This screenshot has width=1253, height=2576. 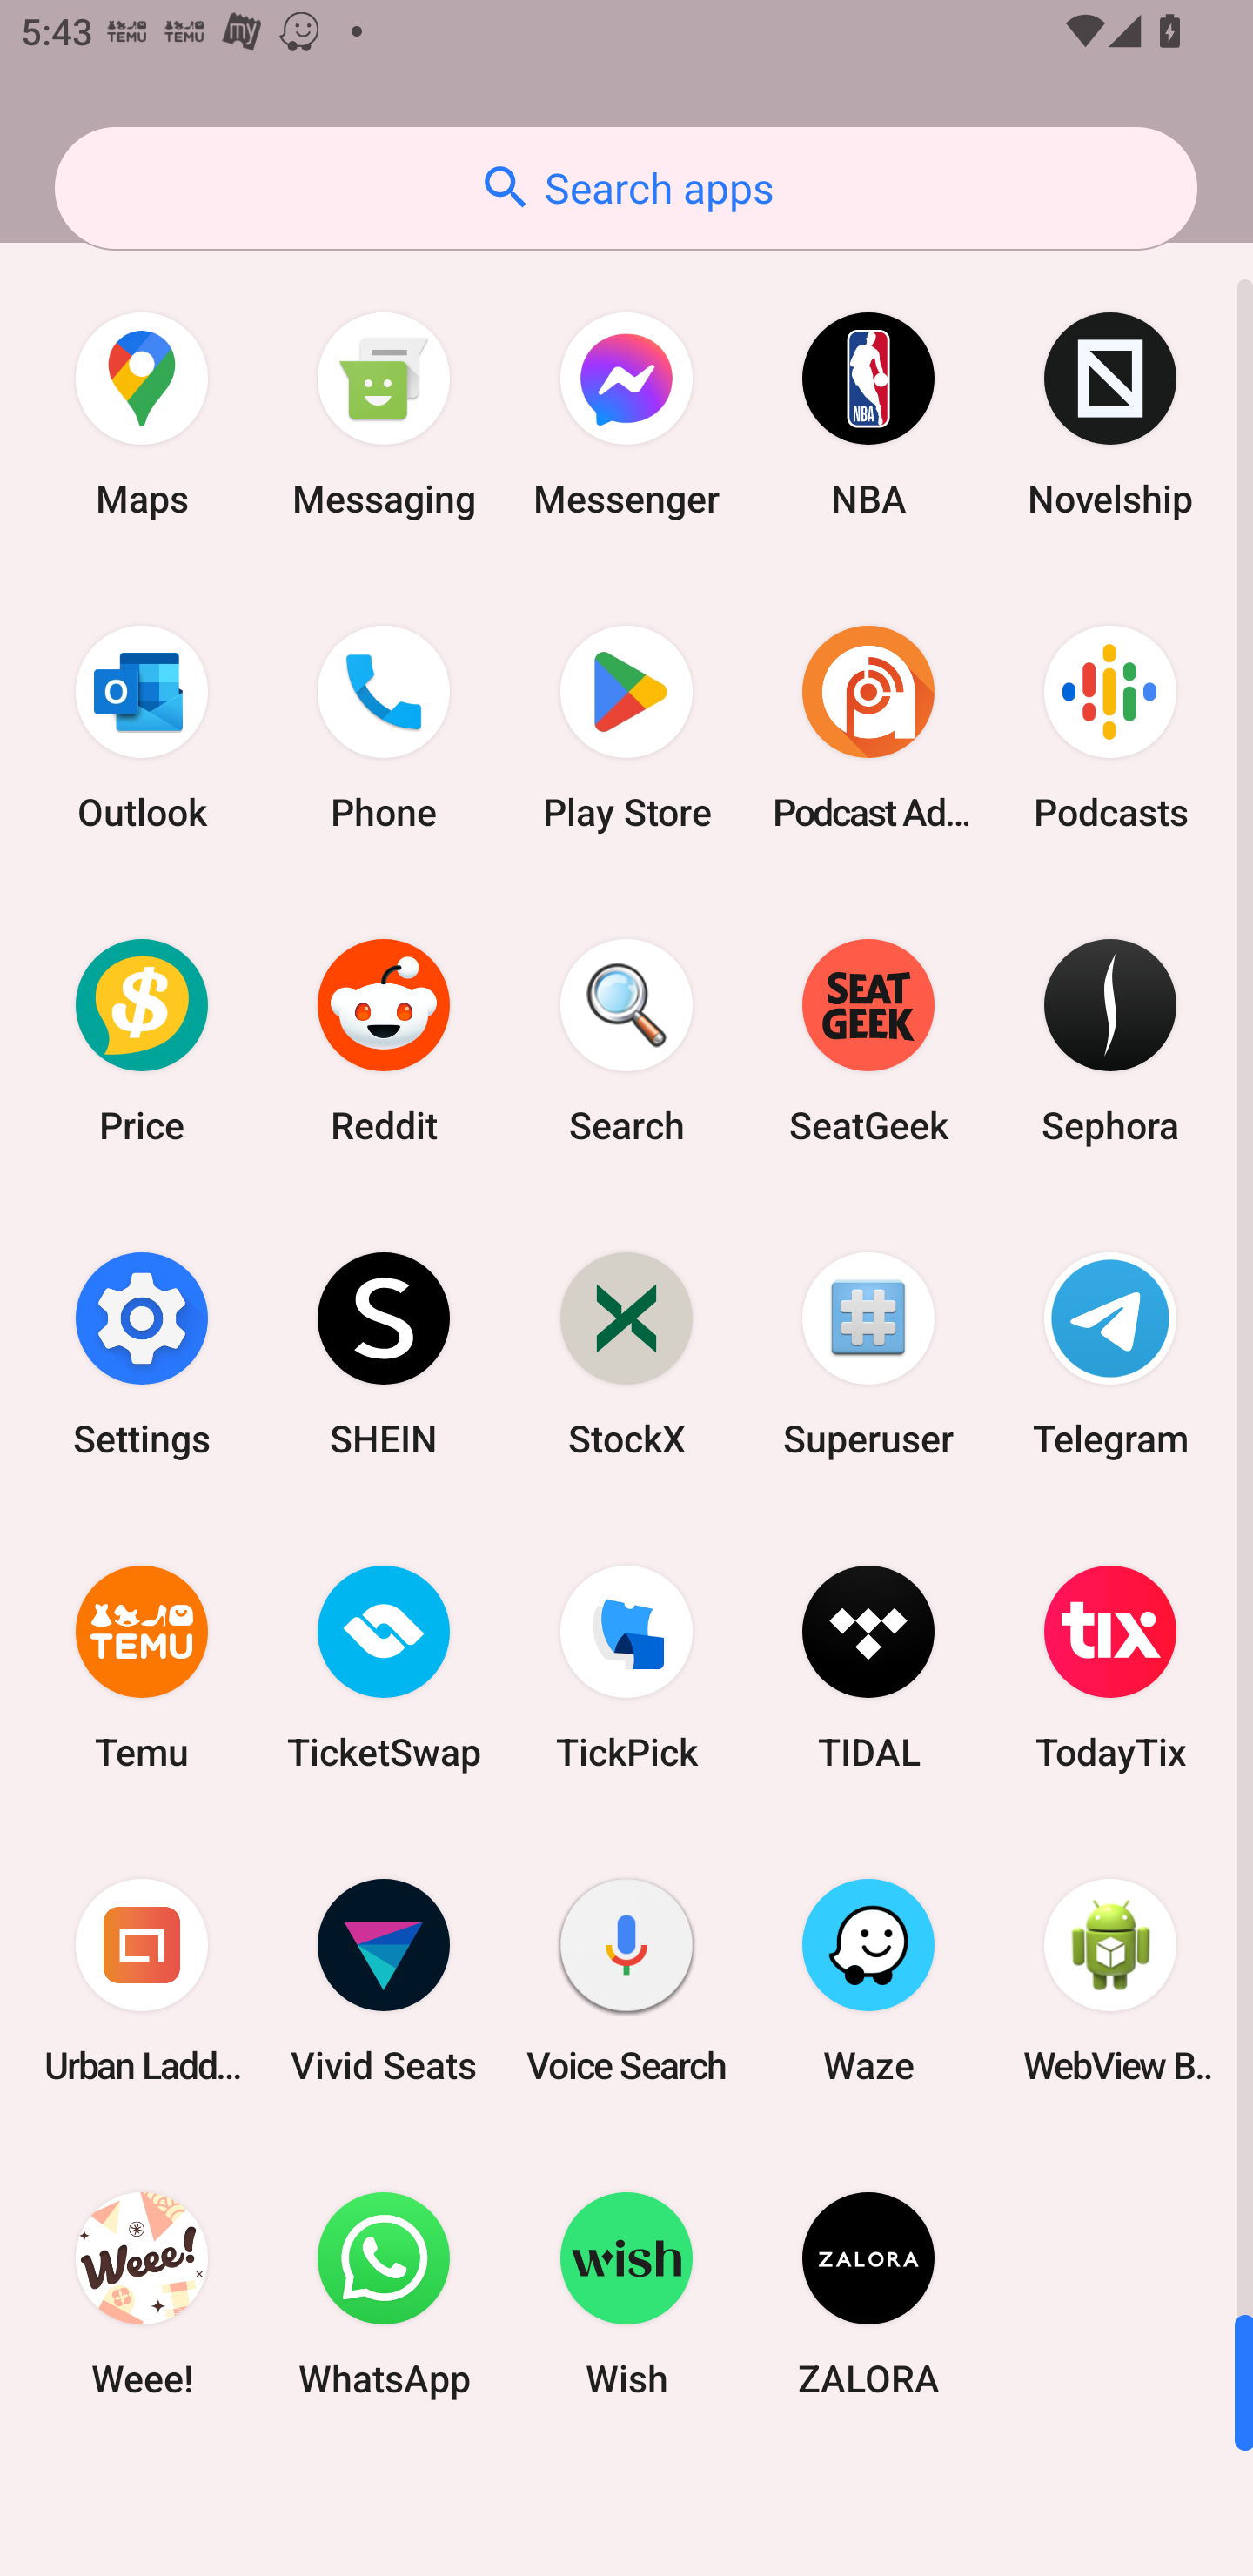 What do you see at coordinates (626, 1041) in the screenshot?
I see `Search` at bounding box center [626, 1041].